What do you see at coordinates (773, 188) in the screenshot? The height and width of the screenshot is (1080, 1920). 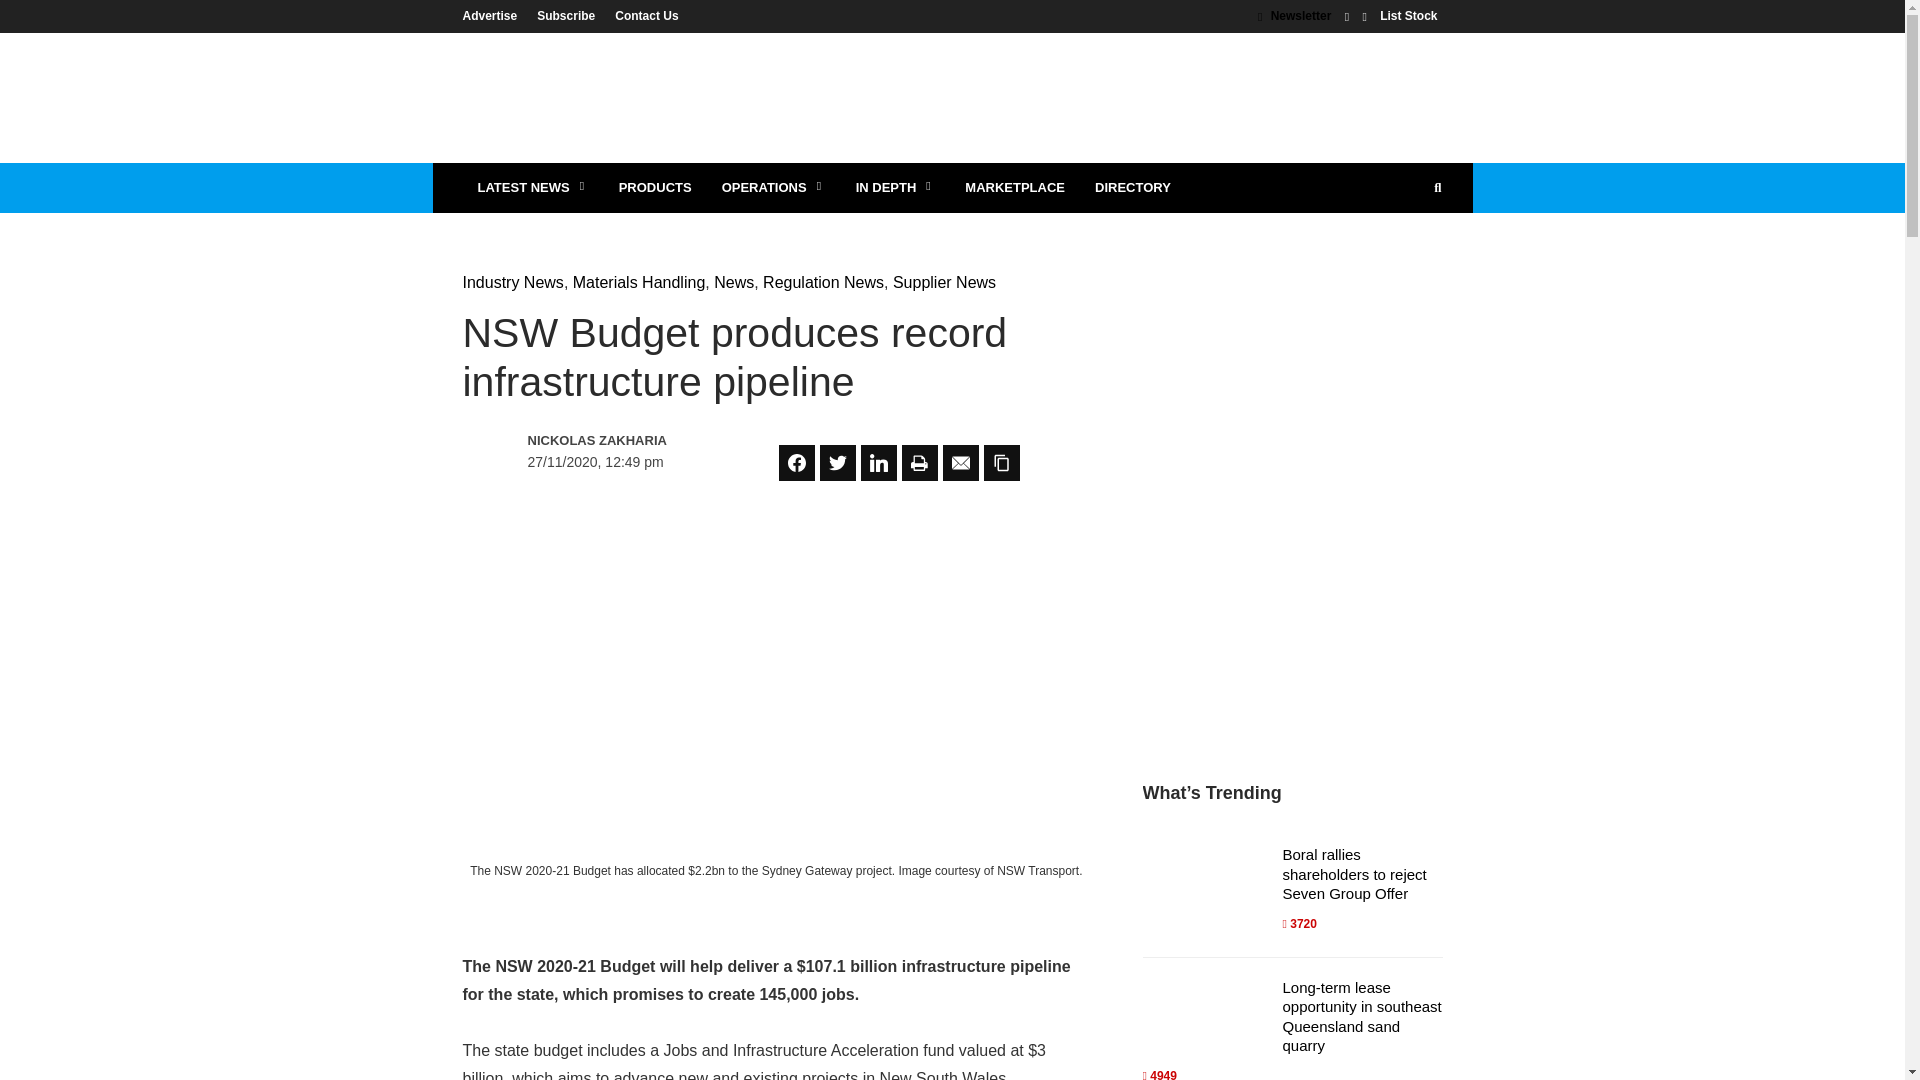 I see `OPERATIONS` at bounding box center [773, 188].